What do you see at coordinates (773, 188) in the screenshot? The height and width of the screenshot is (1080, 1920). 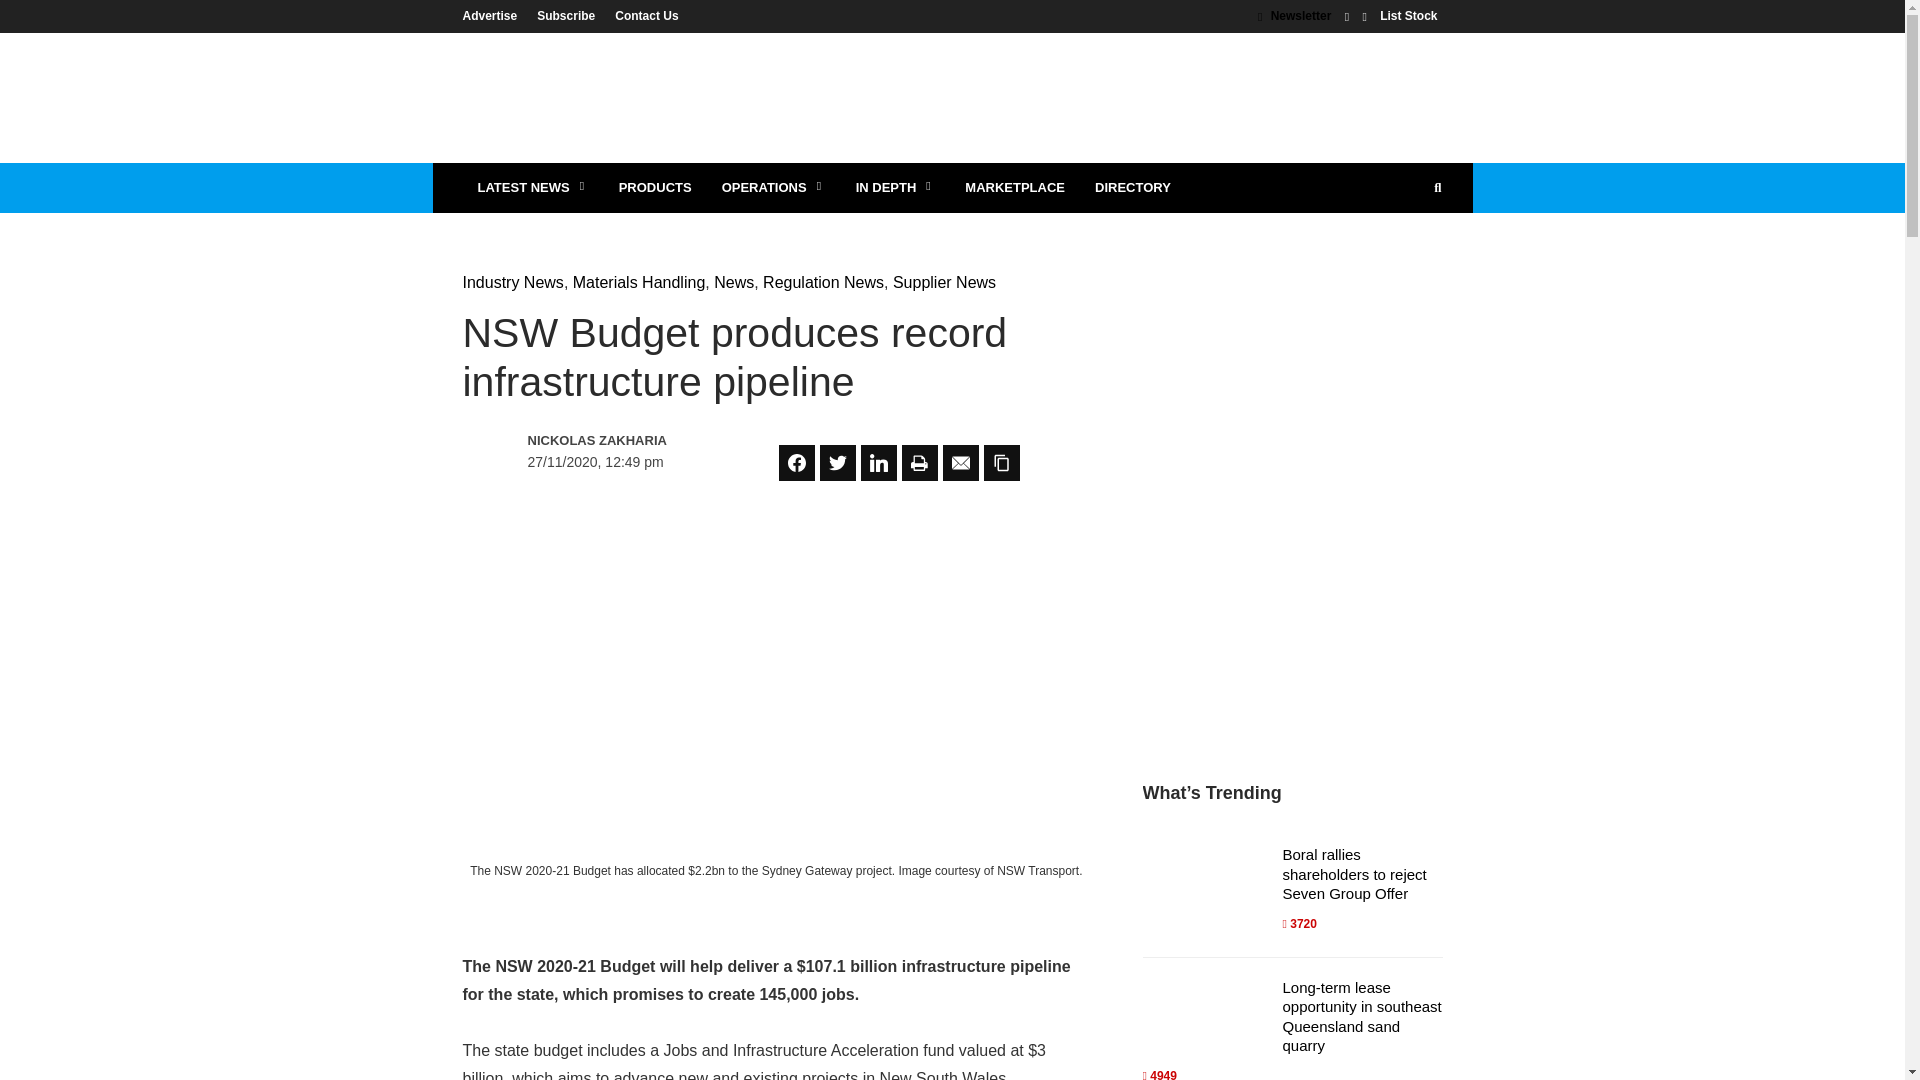 I see `OPERATIONS` at bounding box center [773, 188].